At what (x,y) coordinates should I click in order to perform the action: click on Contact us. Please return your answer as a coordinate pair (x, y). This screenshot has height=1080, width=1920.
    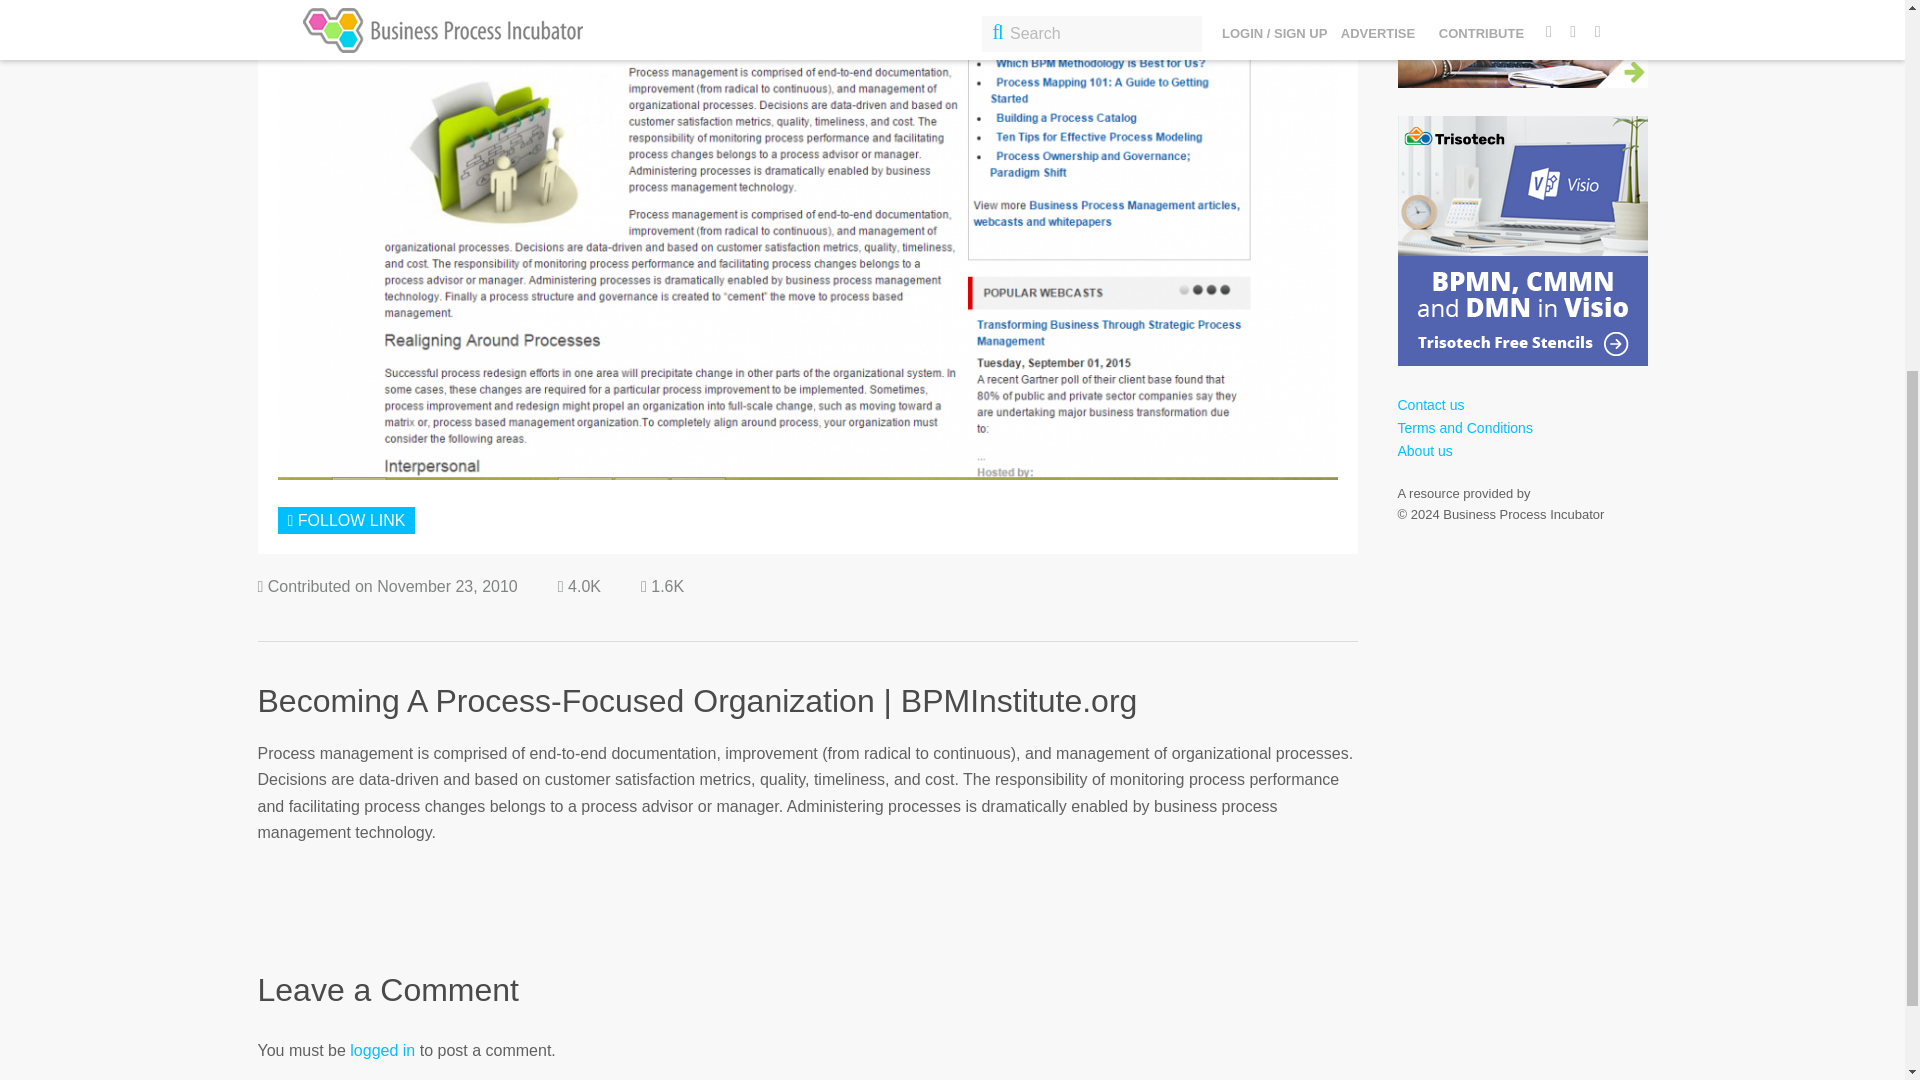
    Looking at the image, I should click on (1430, 404).